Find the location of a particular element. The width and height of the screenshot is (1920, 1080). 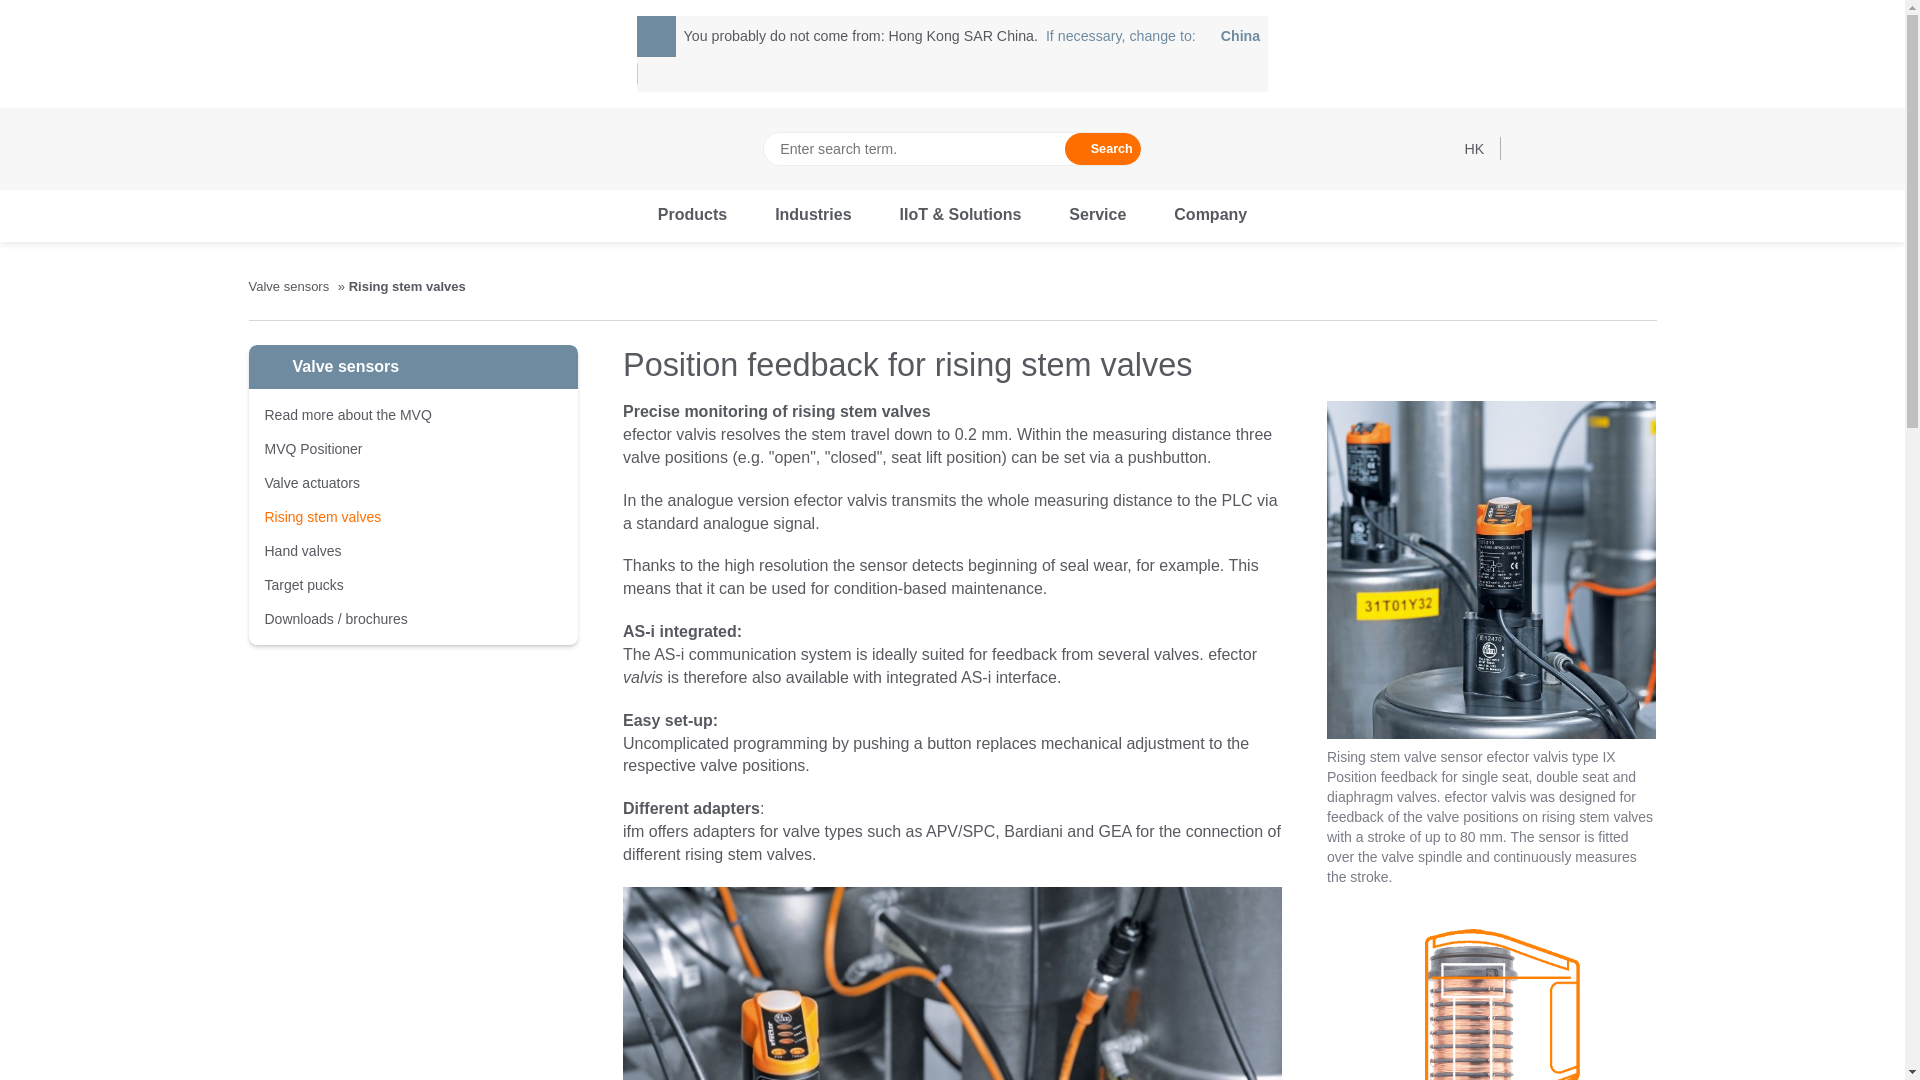

Product comparison is located at coordinates (1606, 148).